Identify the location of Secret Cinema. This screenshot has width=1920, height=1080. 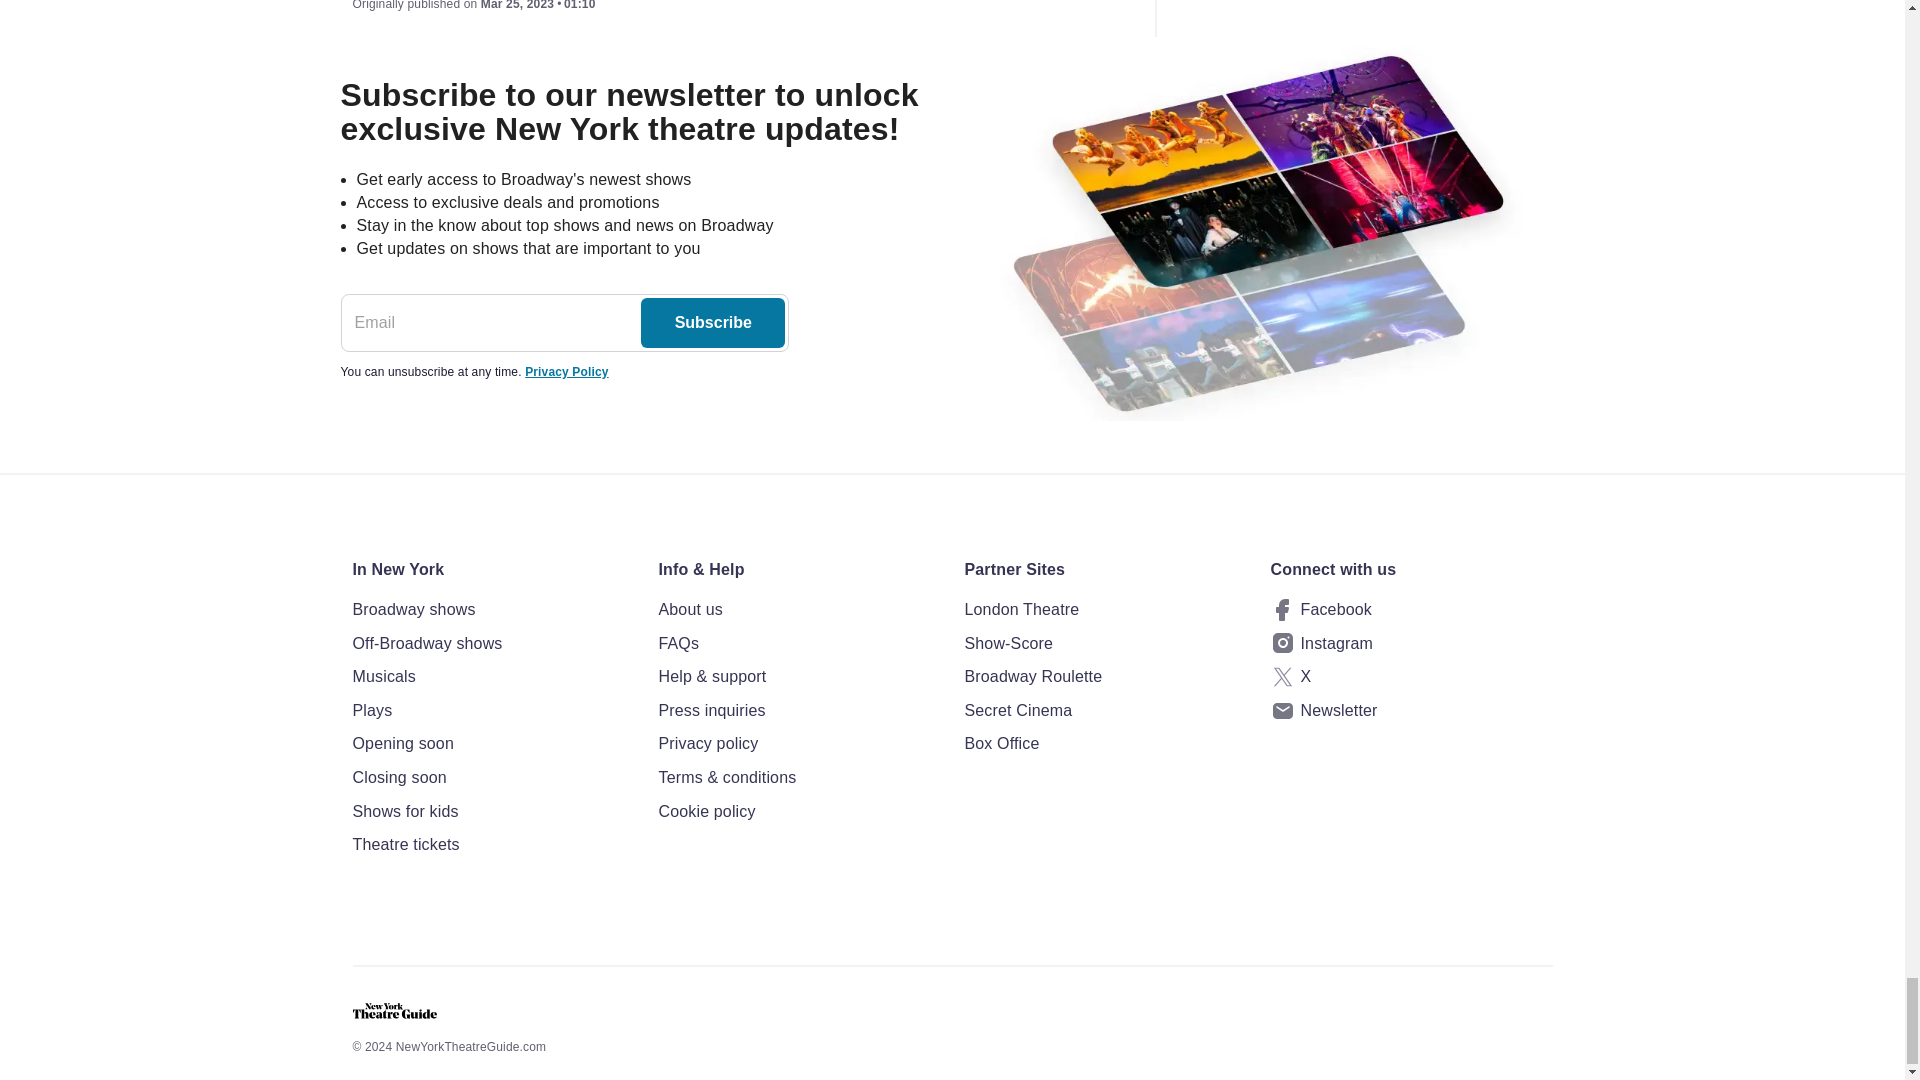
(1104, 710).